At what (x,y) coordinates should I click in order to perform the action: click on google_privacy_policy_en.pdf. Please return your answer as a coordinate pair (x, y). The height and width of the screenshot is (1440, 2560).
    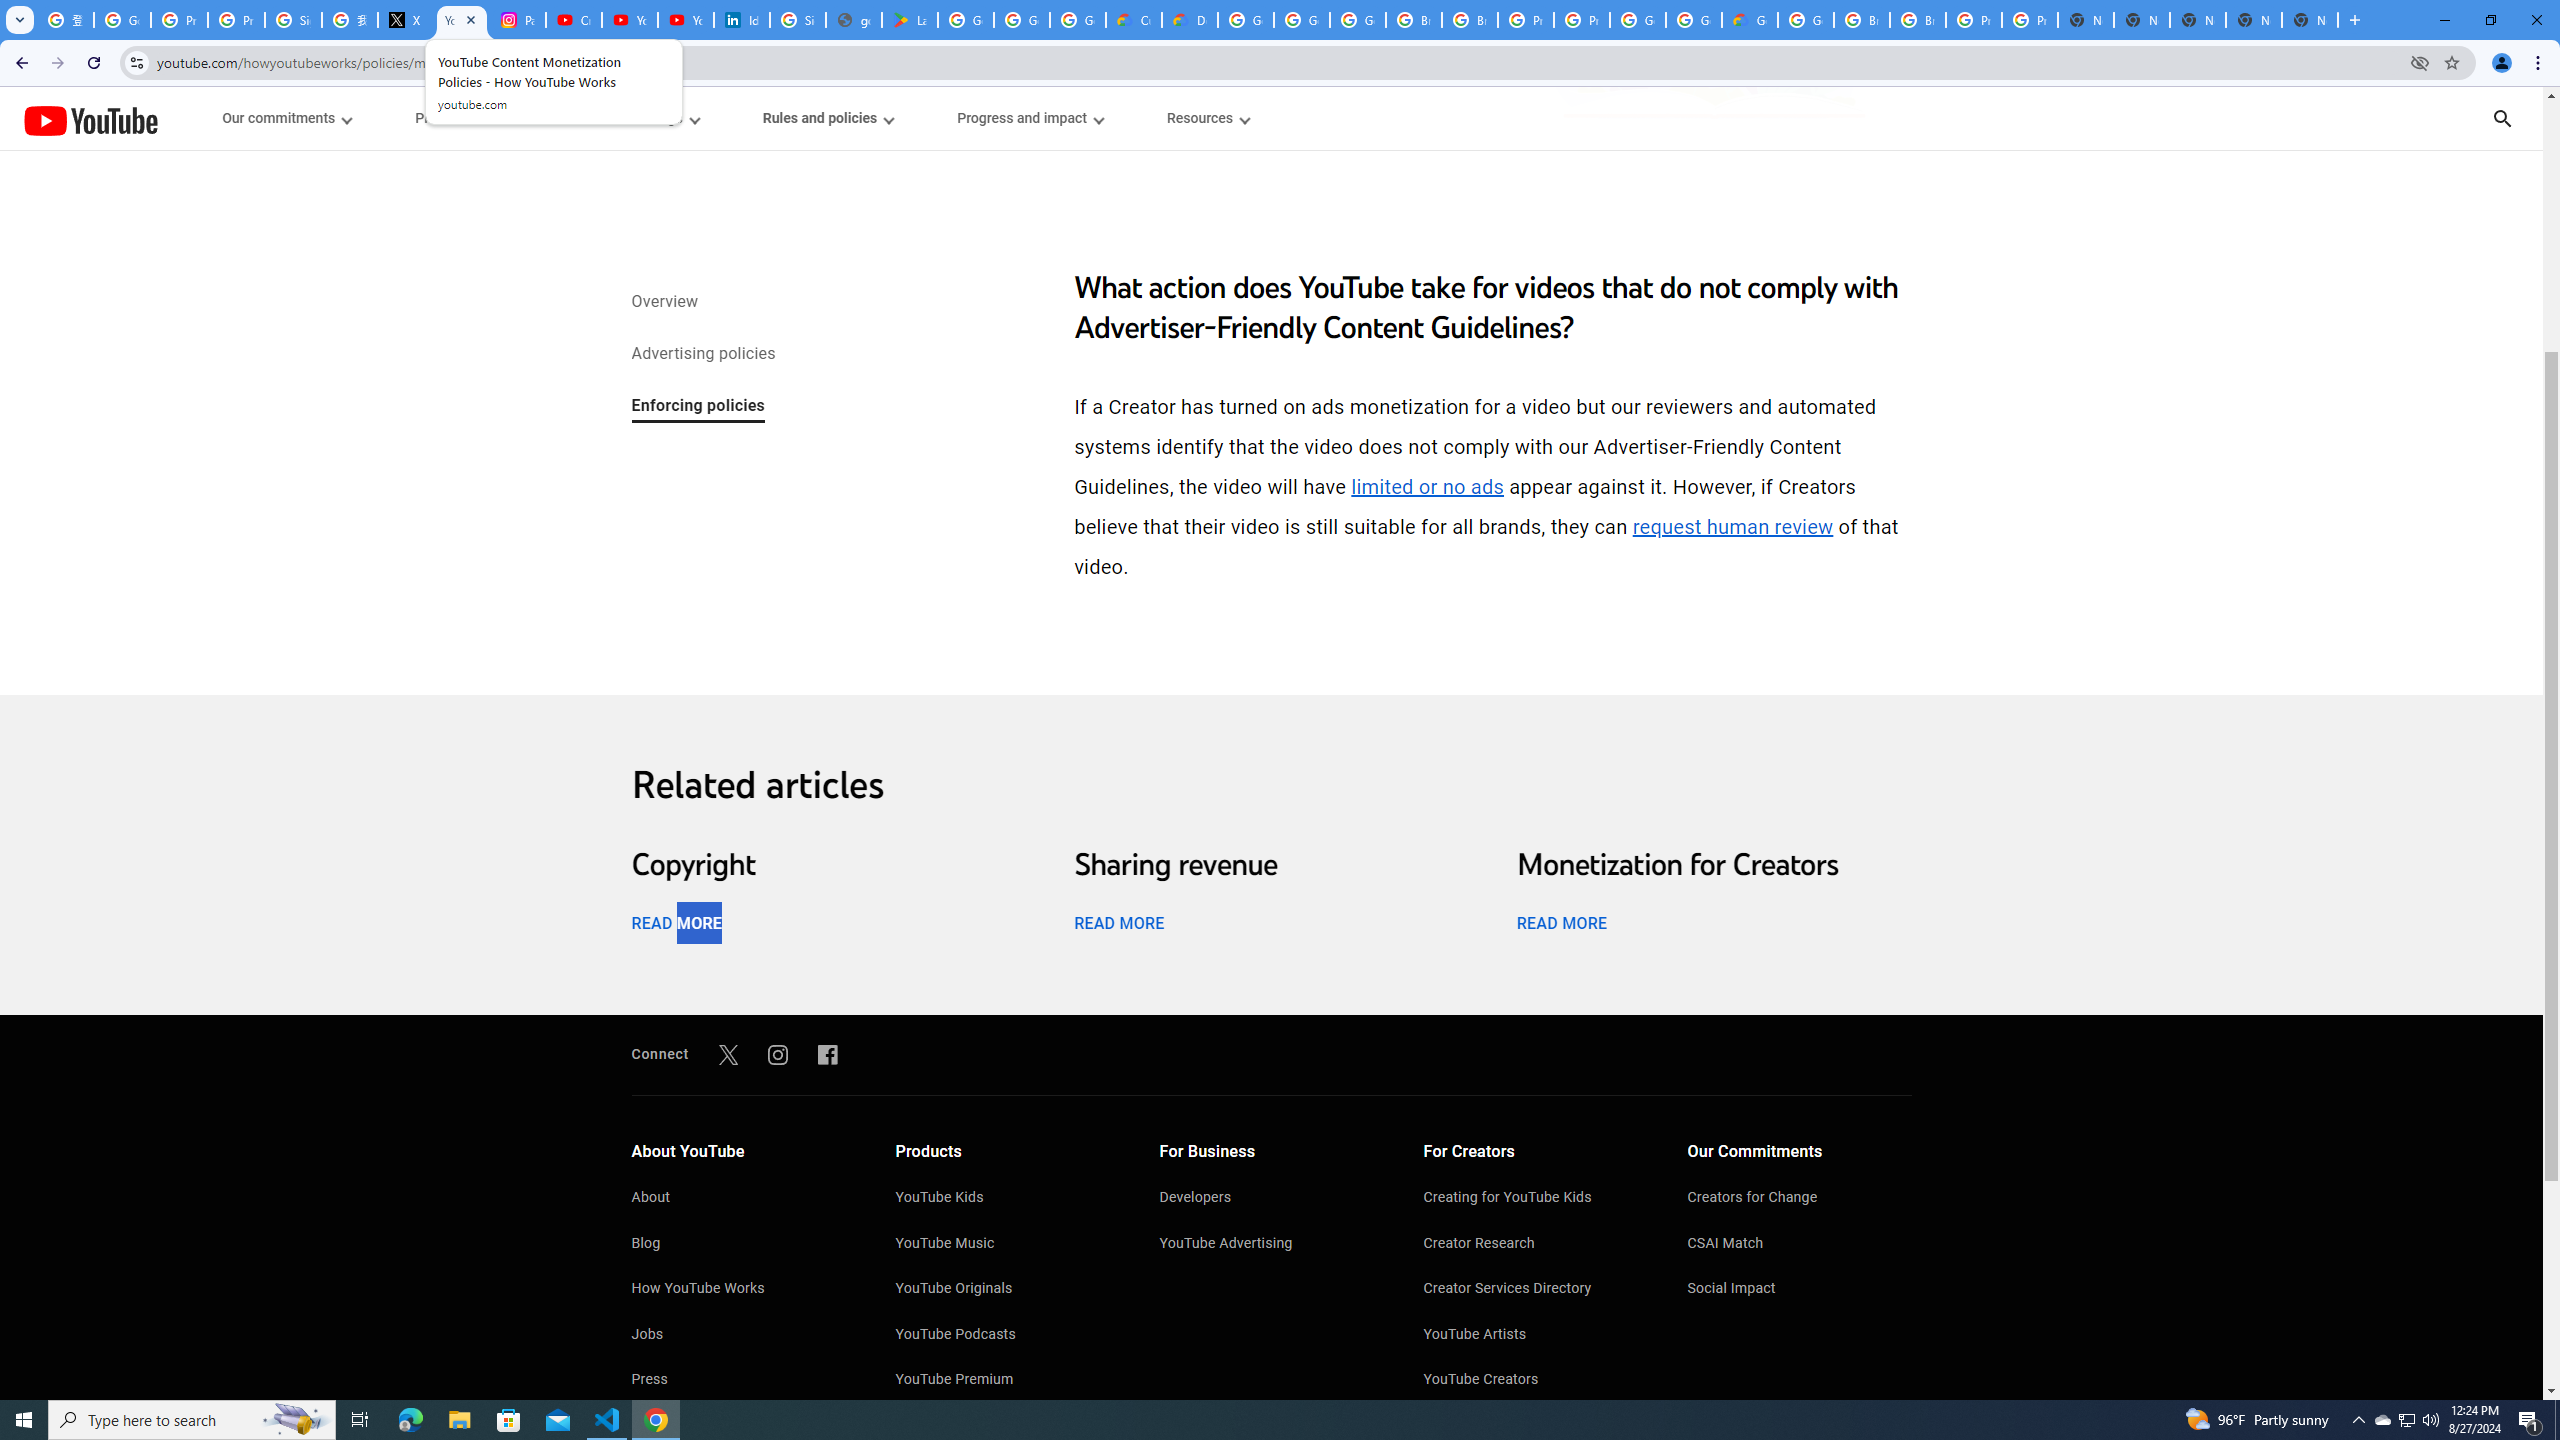
    Looking at the image, I should click on (853, 20).